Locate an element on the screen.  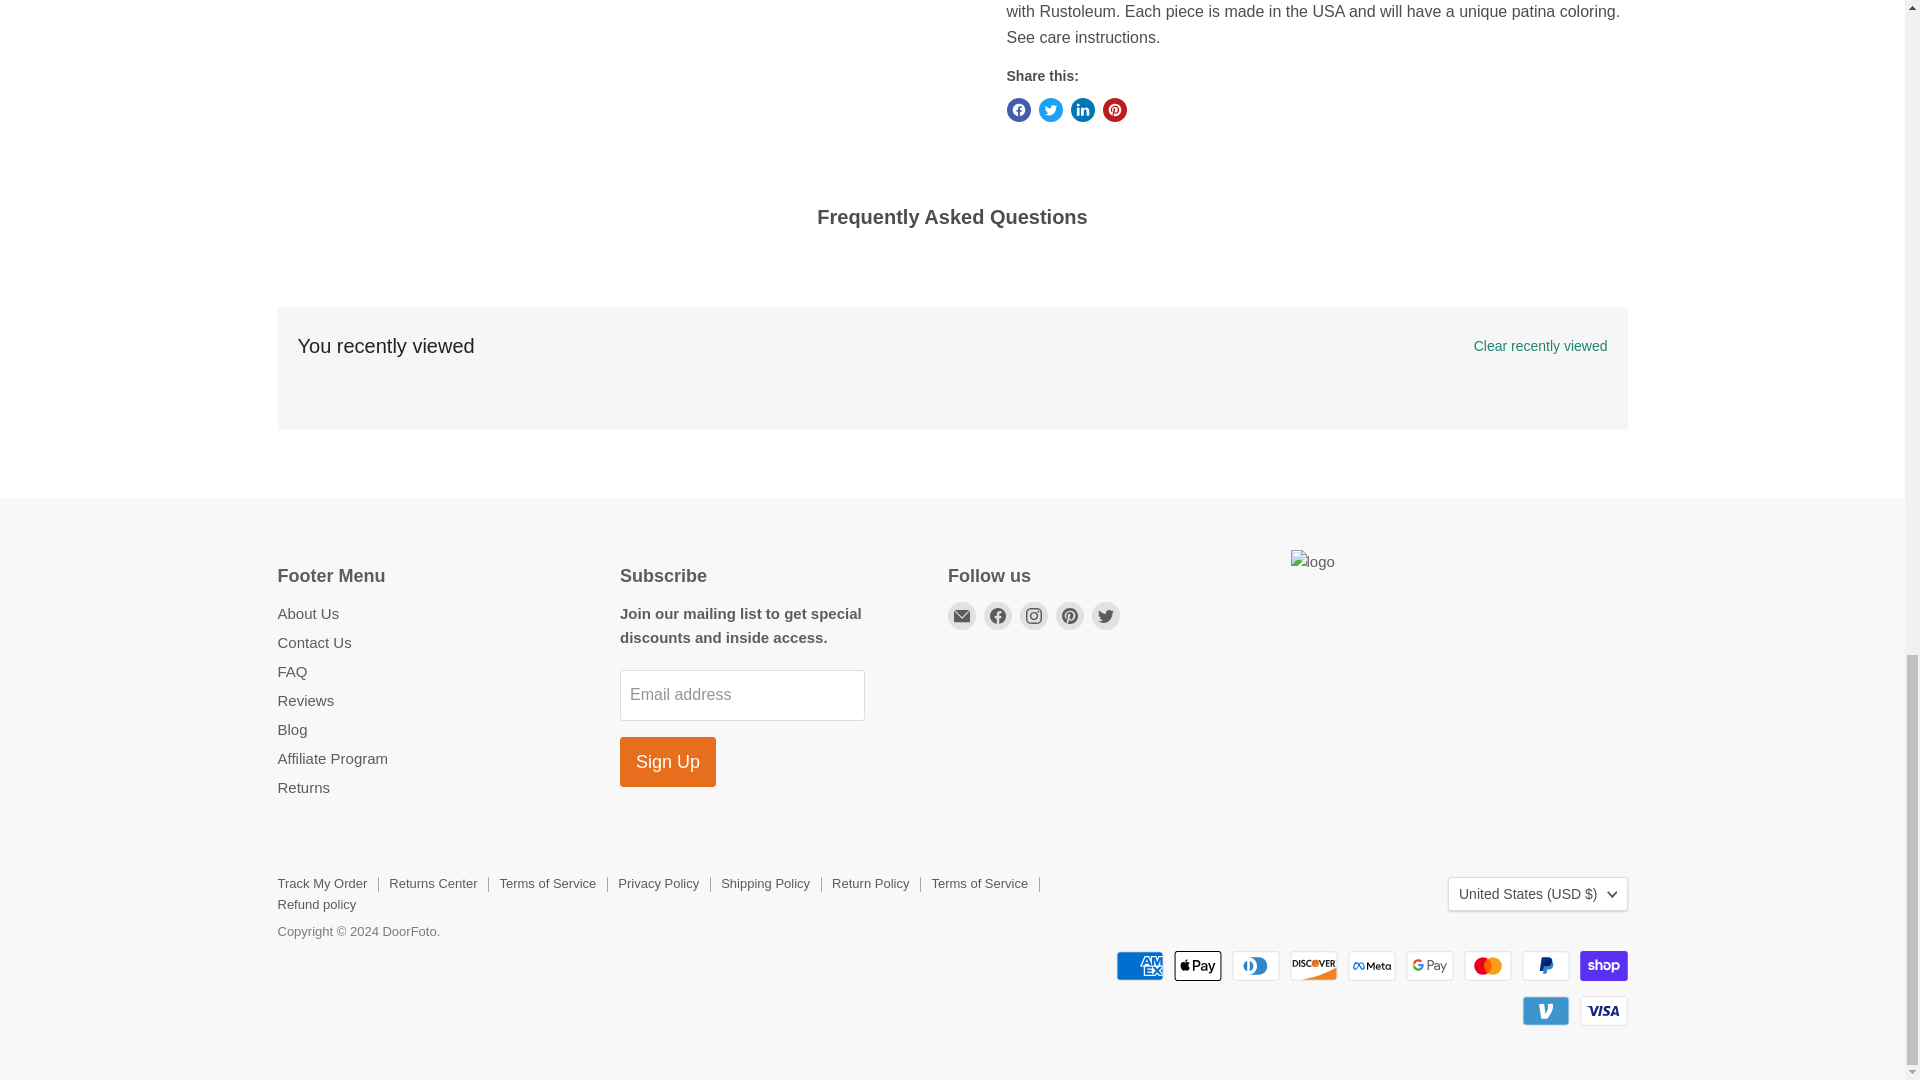
E-mail is located at coordinates (962, 615).